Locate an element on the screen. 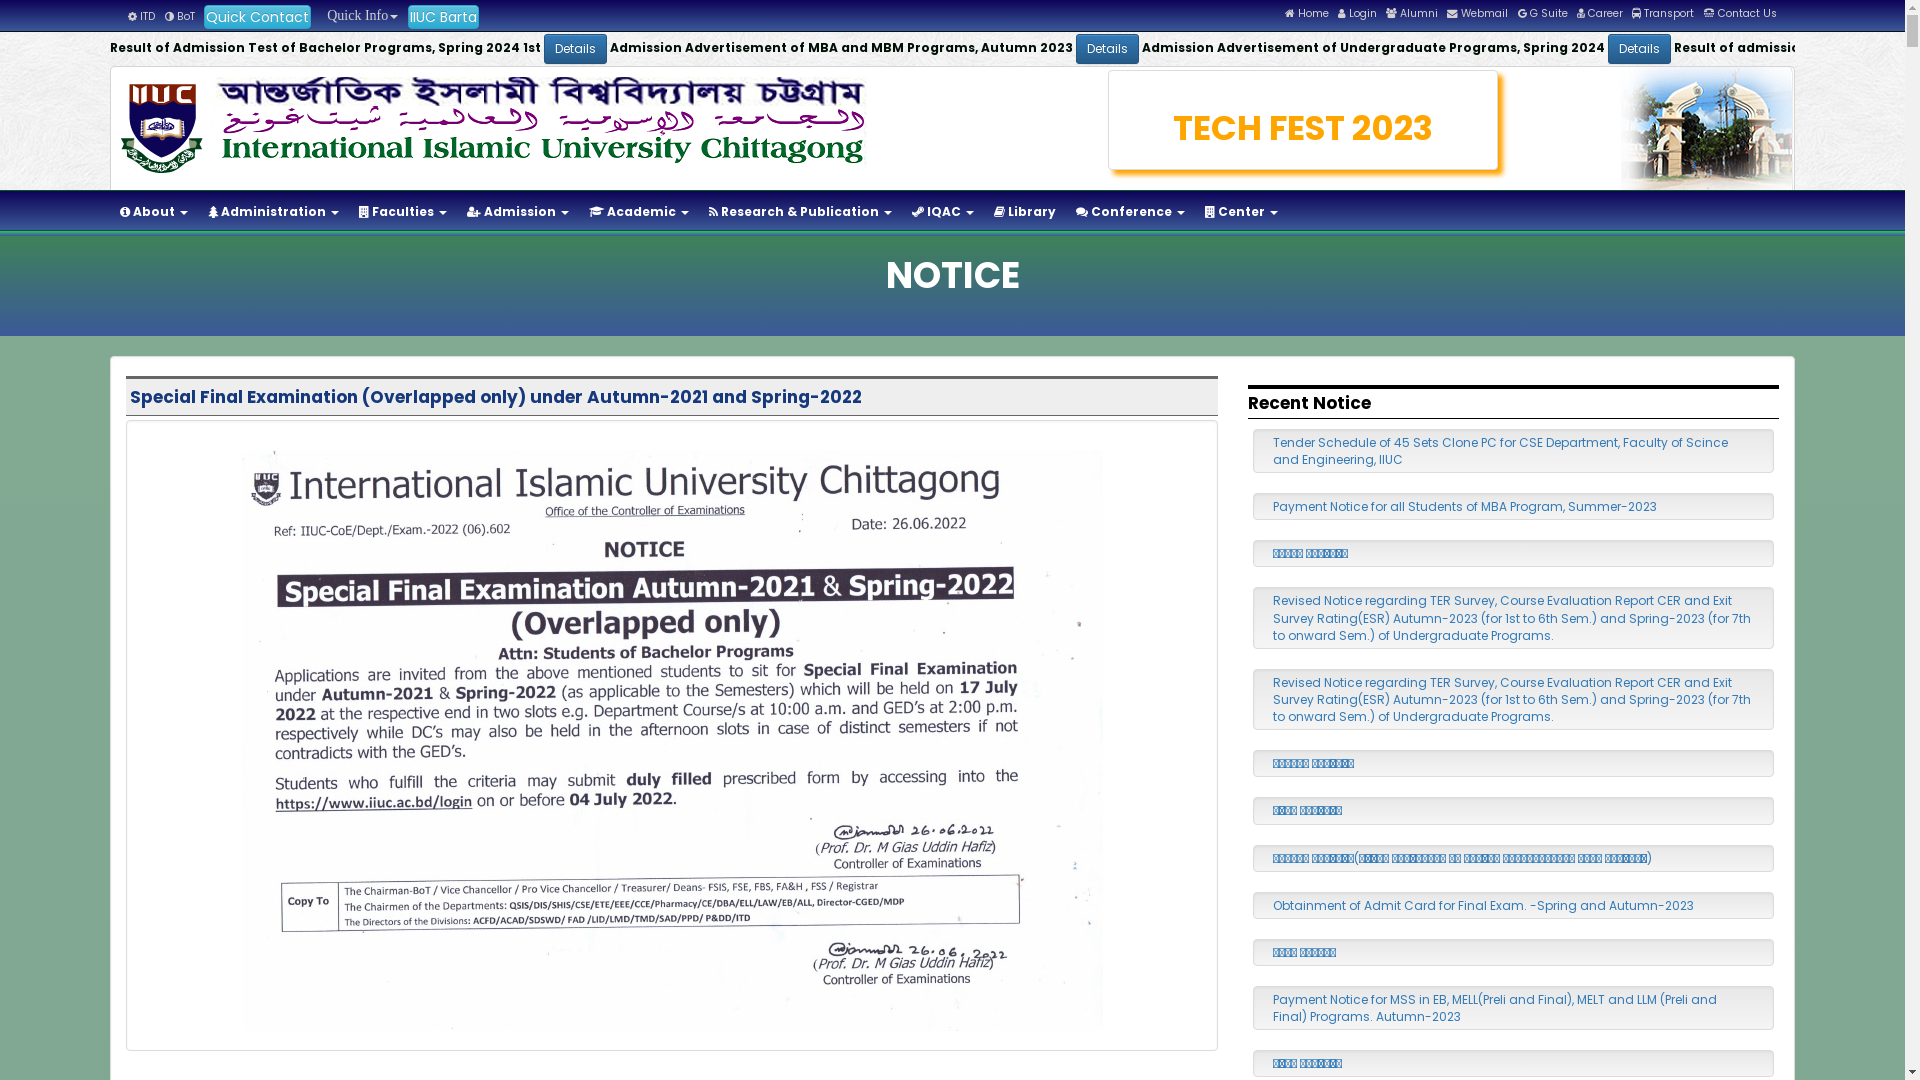 This screenshot has width=1920, height=1080. Center is located at coordinates (1242, 212).